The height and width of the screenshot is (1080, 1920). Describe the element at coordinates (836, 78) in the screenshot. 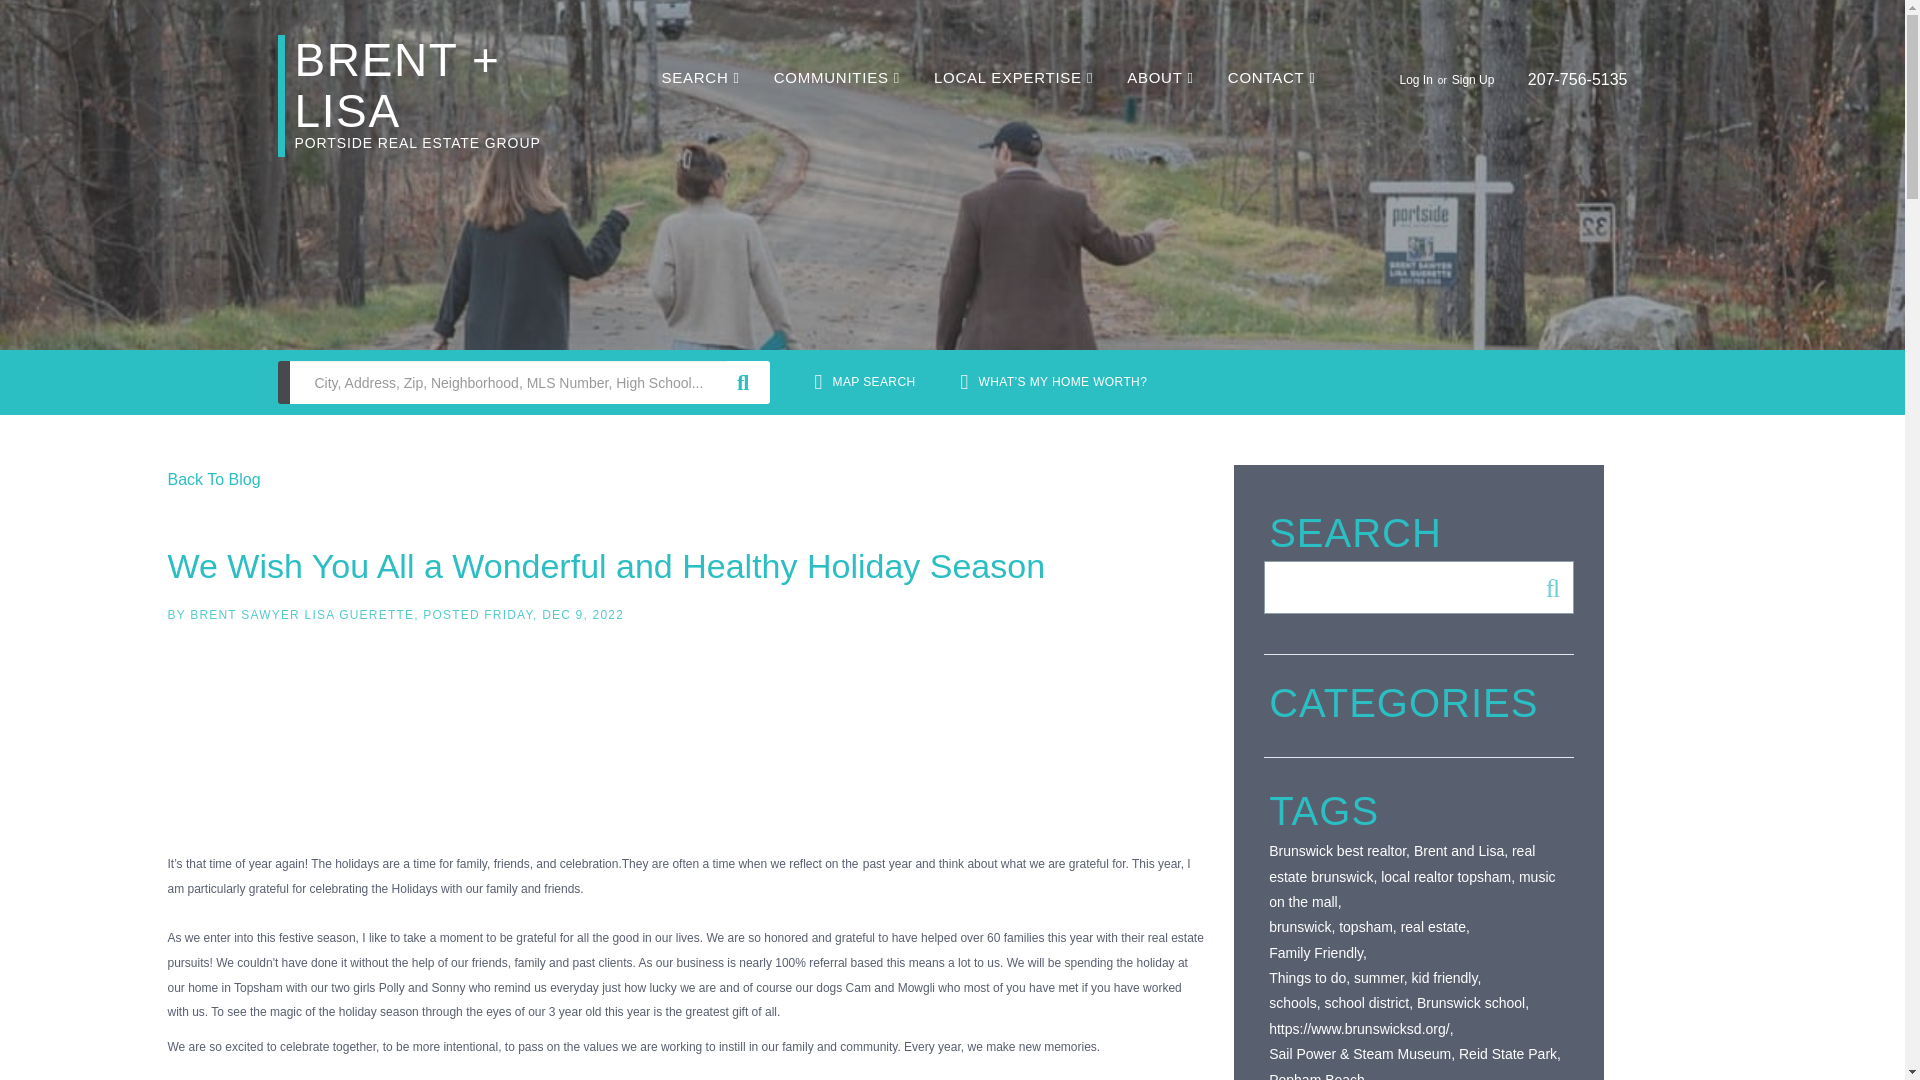

I see `COMMUNITIES` at that location.